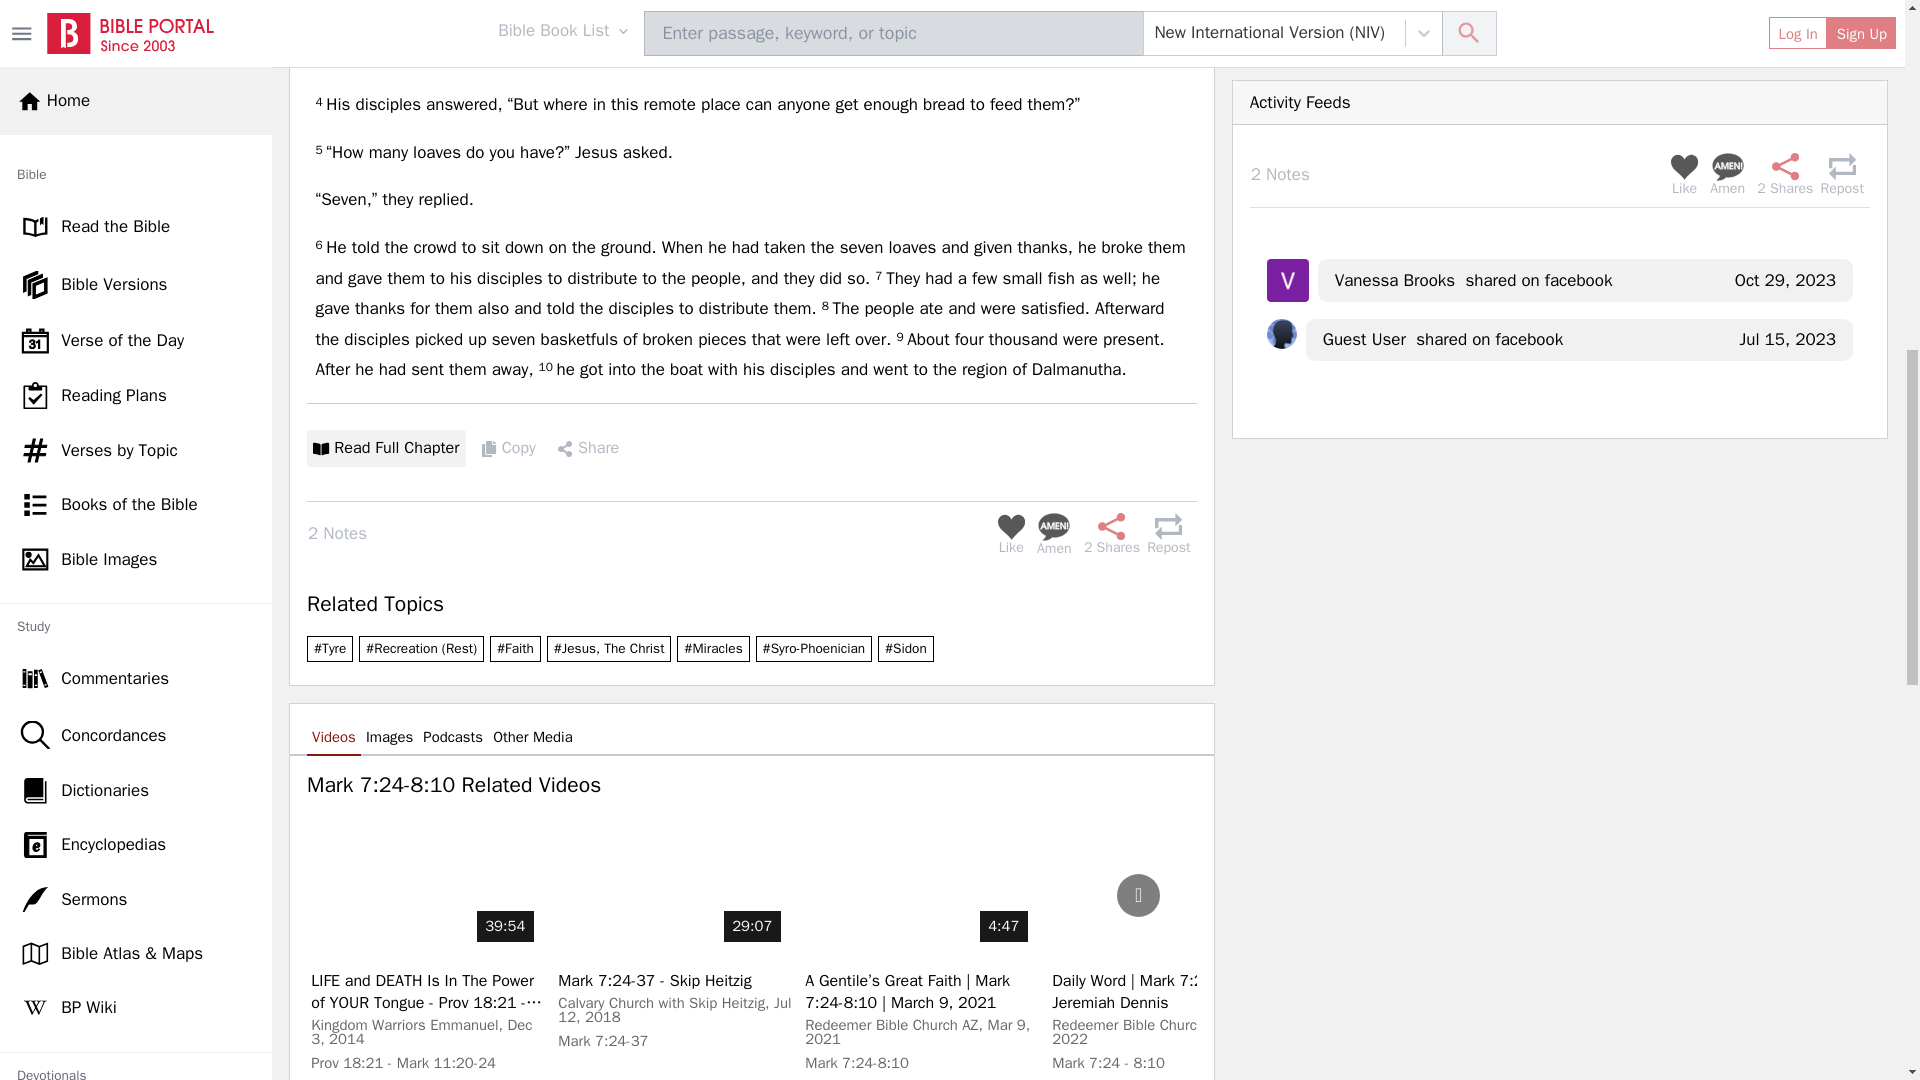 This screenshot has width=1920, height=1080. Describe the element at coordinates (136, 491) in the screenshot. I see `Bible Study` at that location.